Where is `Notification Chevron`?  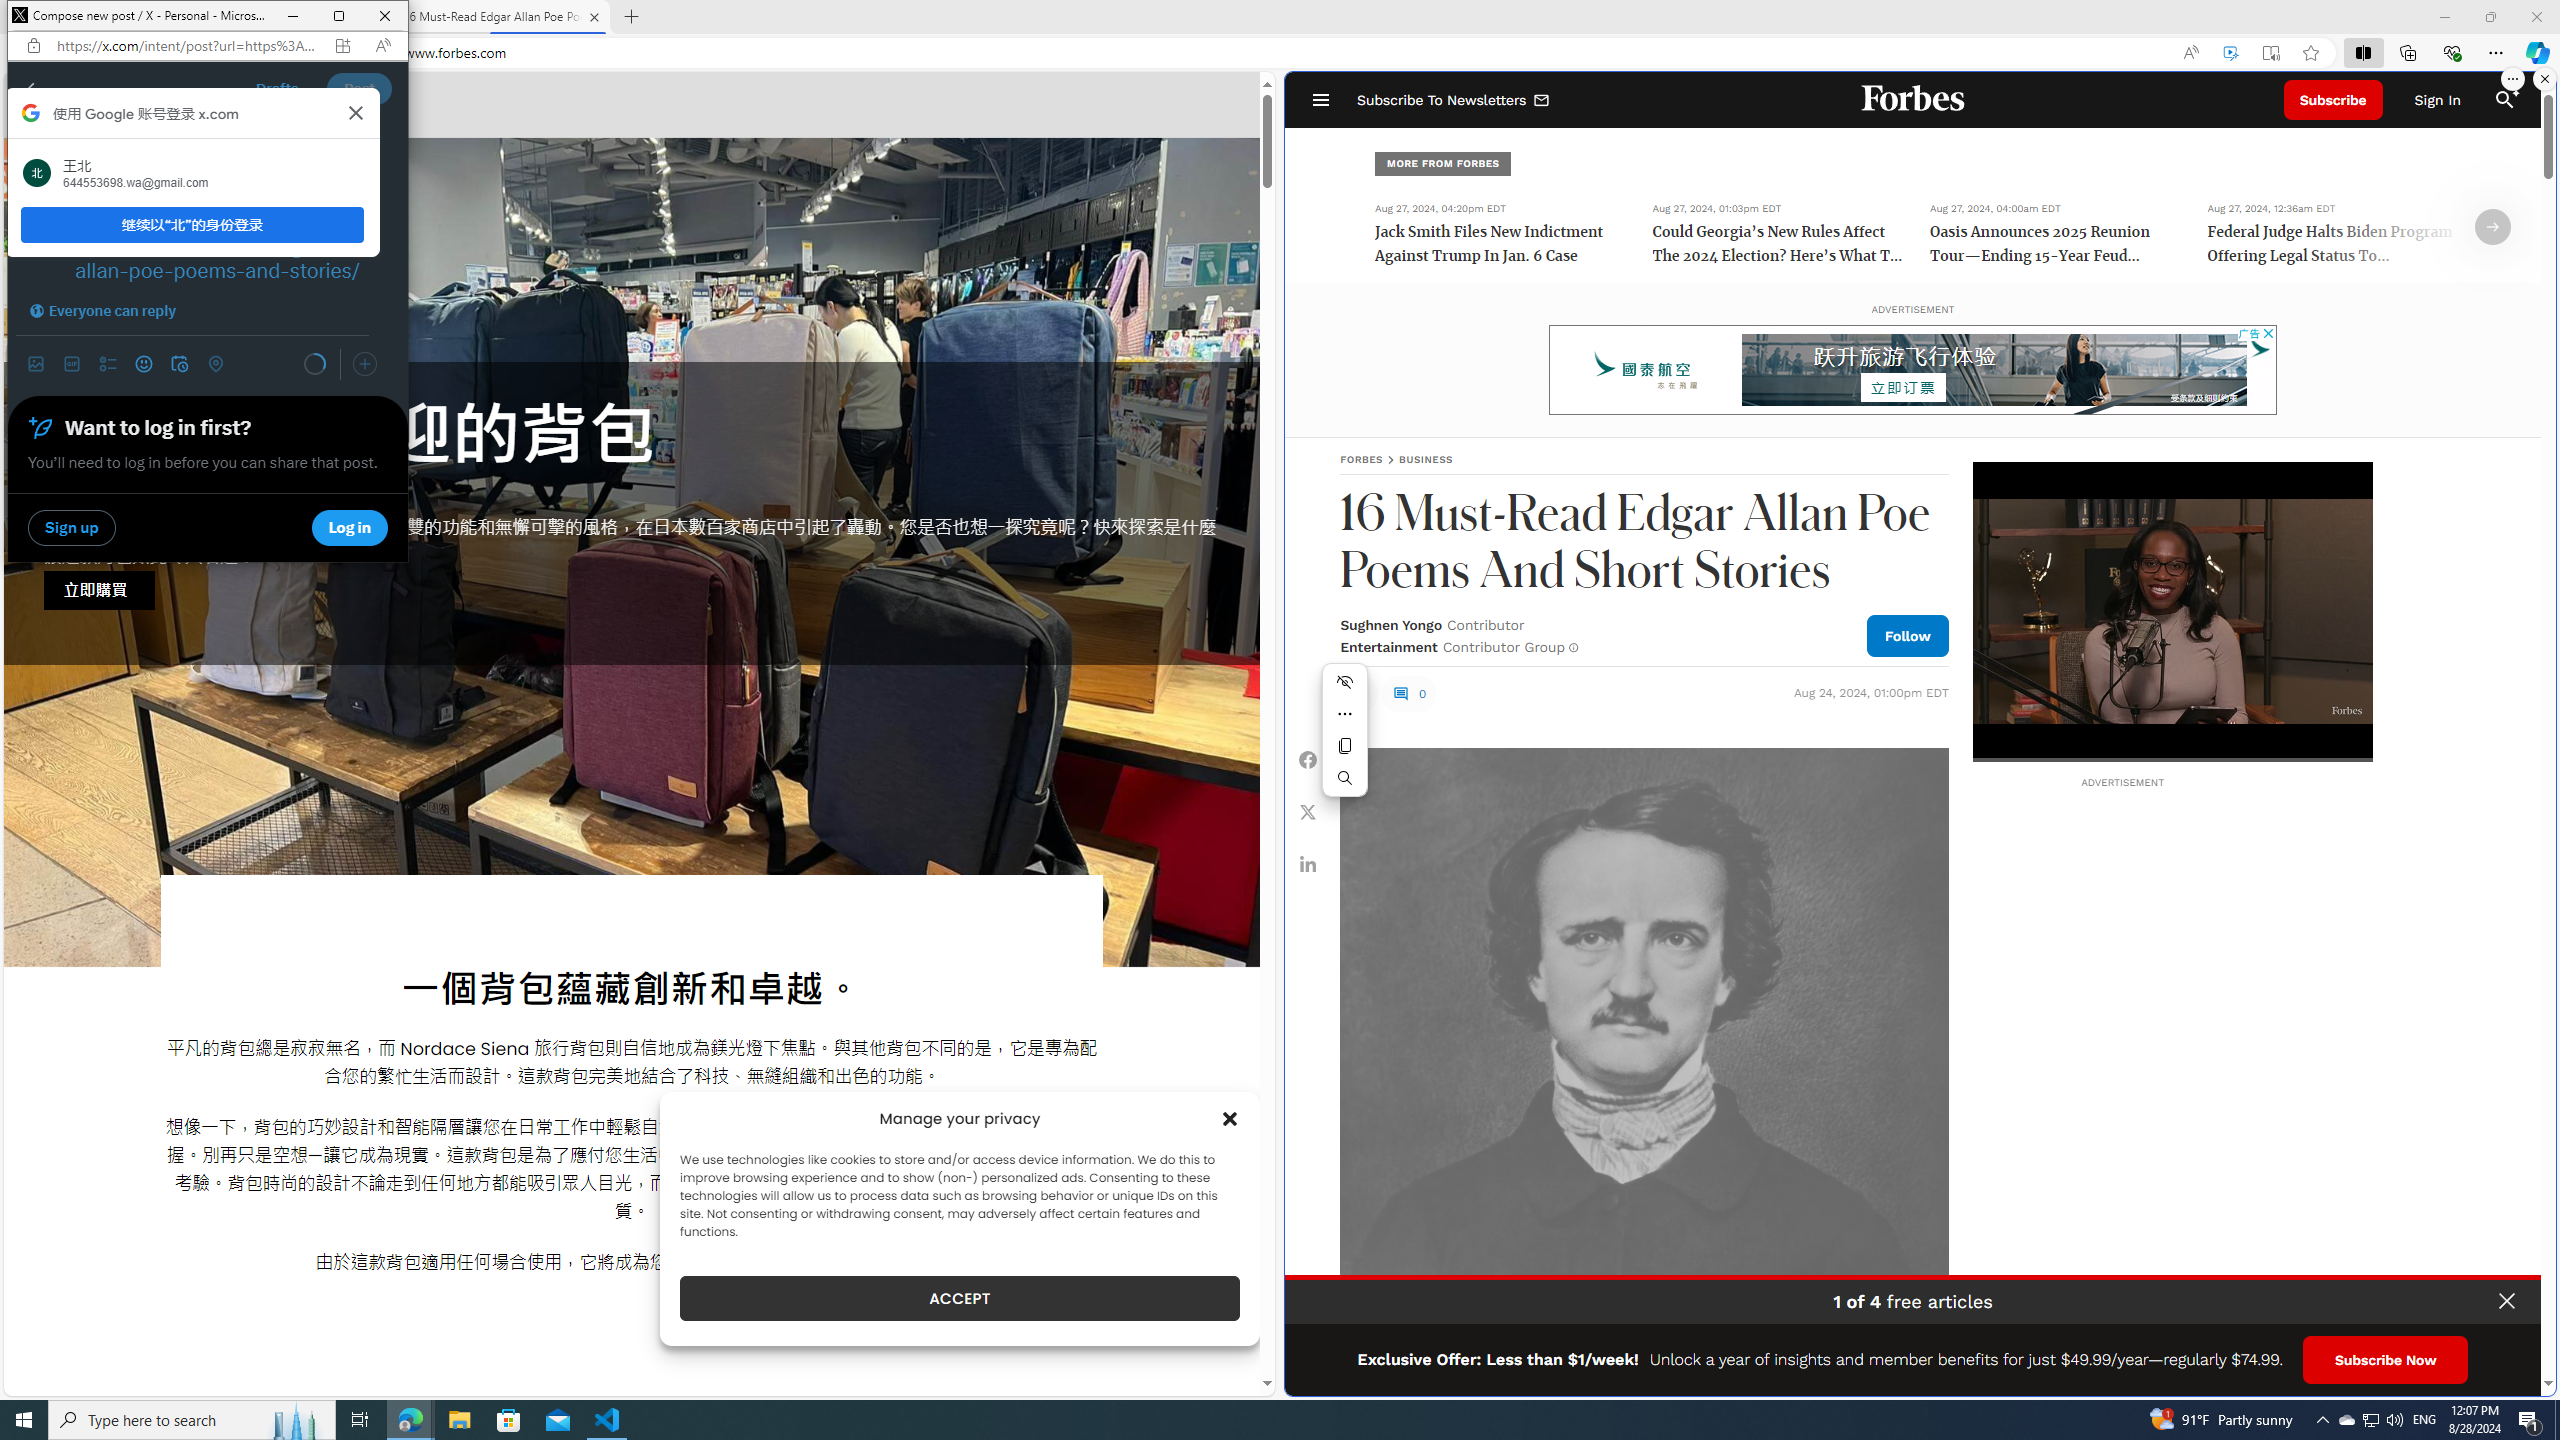 Notification Chevron is located at coordinates (2322, 1420).